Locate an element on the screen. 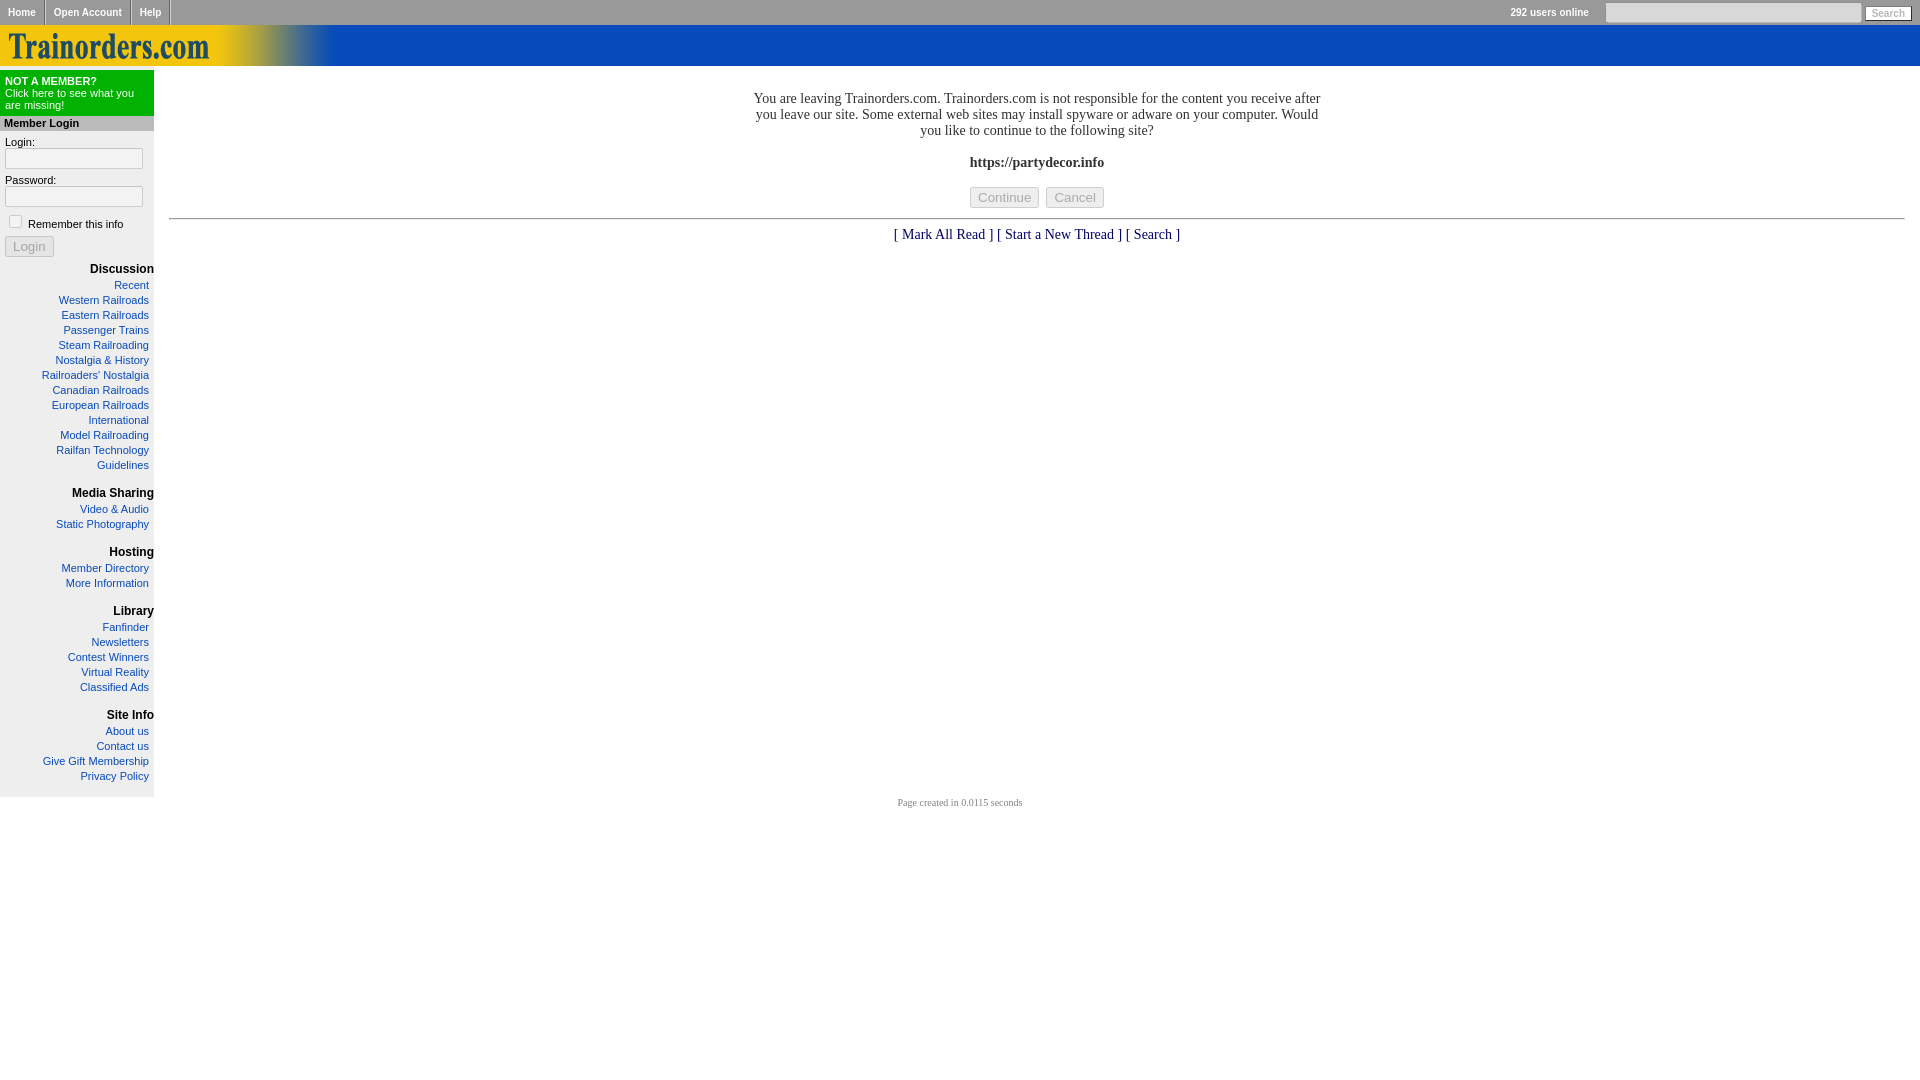 The image size is (1920, 1080). Open Account is located at coordinates (88, 12).